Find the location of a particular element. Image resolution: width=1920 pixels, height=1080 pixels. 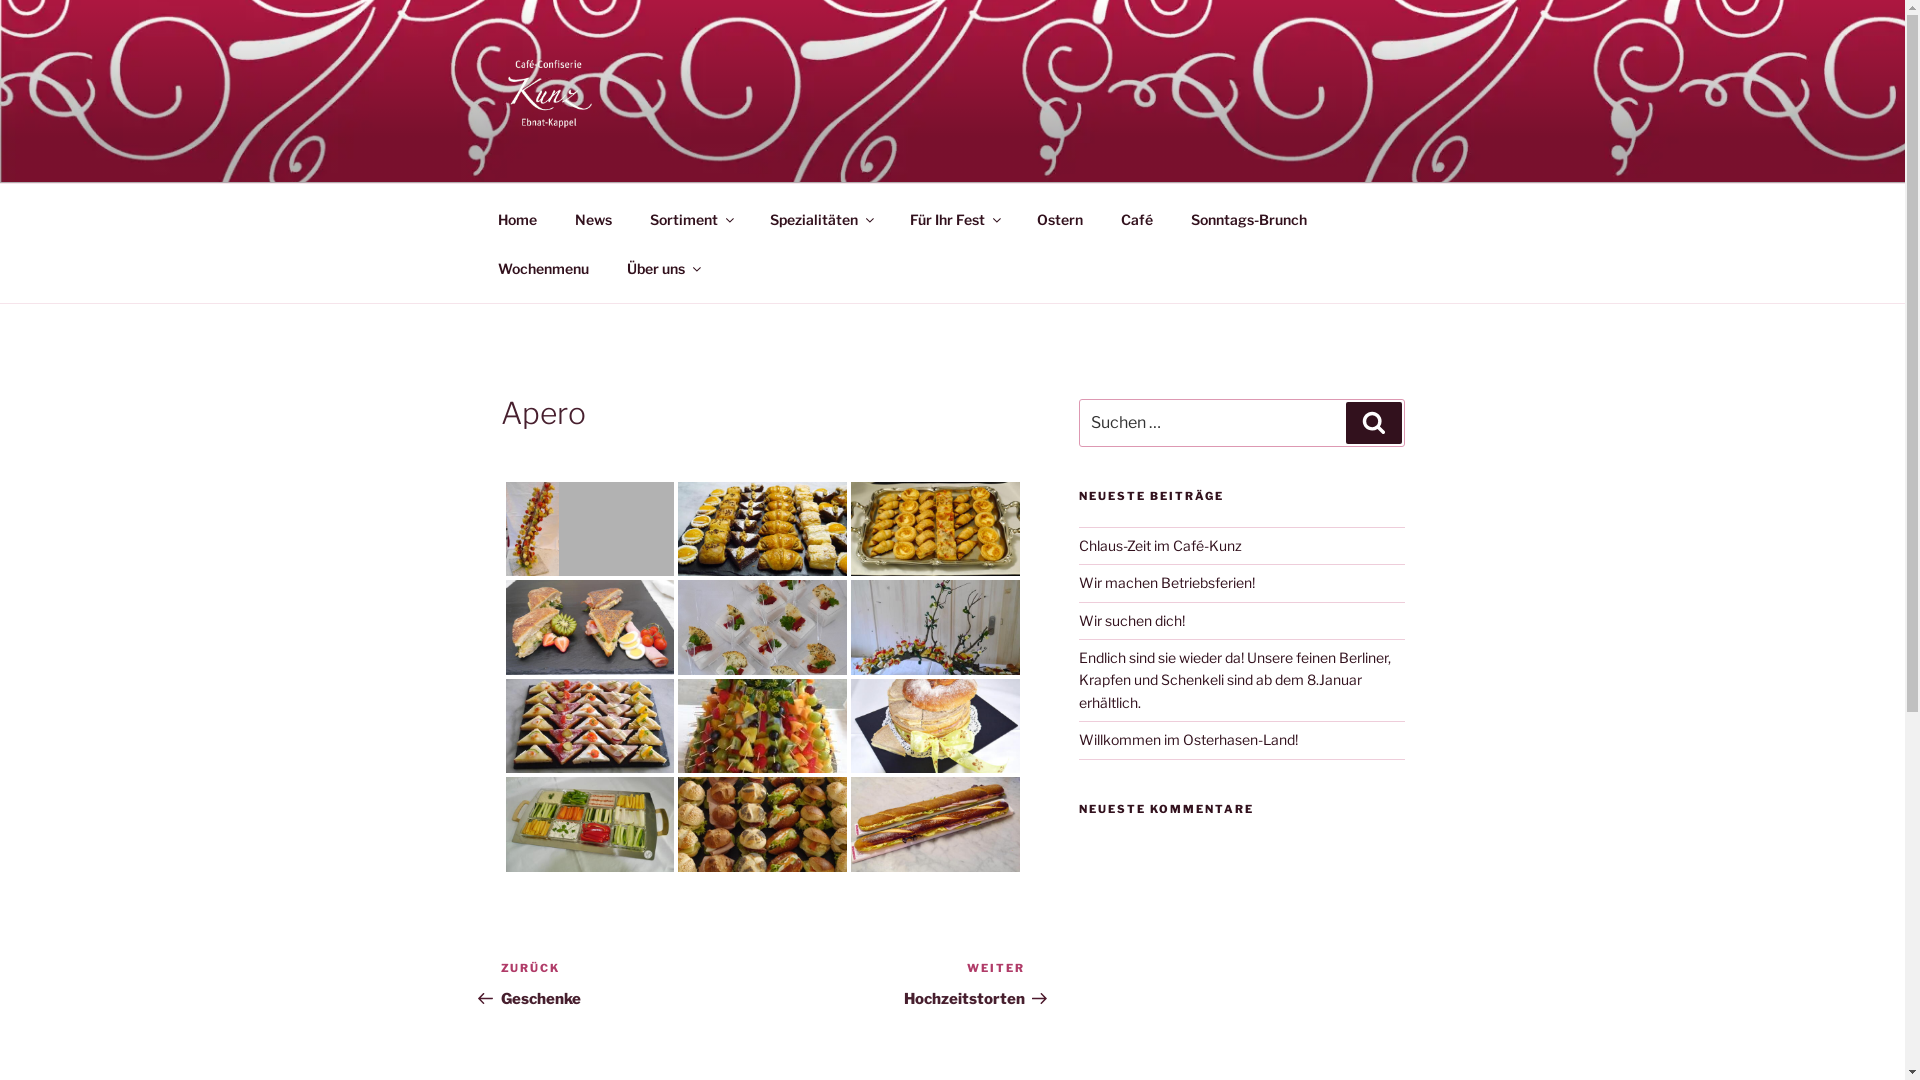

Meterbrot is located at coordinates (936, 824).